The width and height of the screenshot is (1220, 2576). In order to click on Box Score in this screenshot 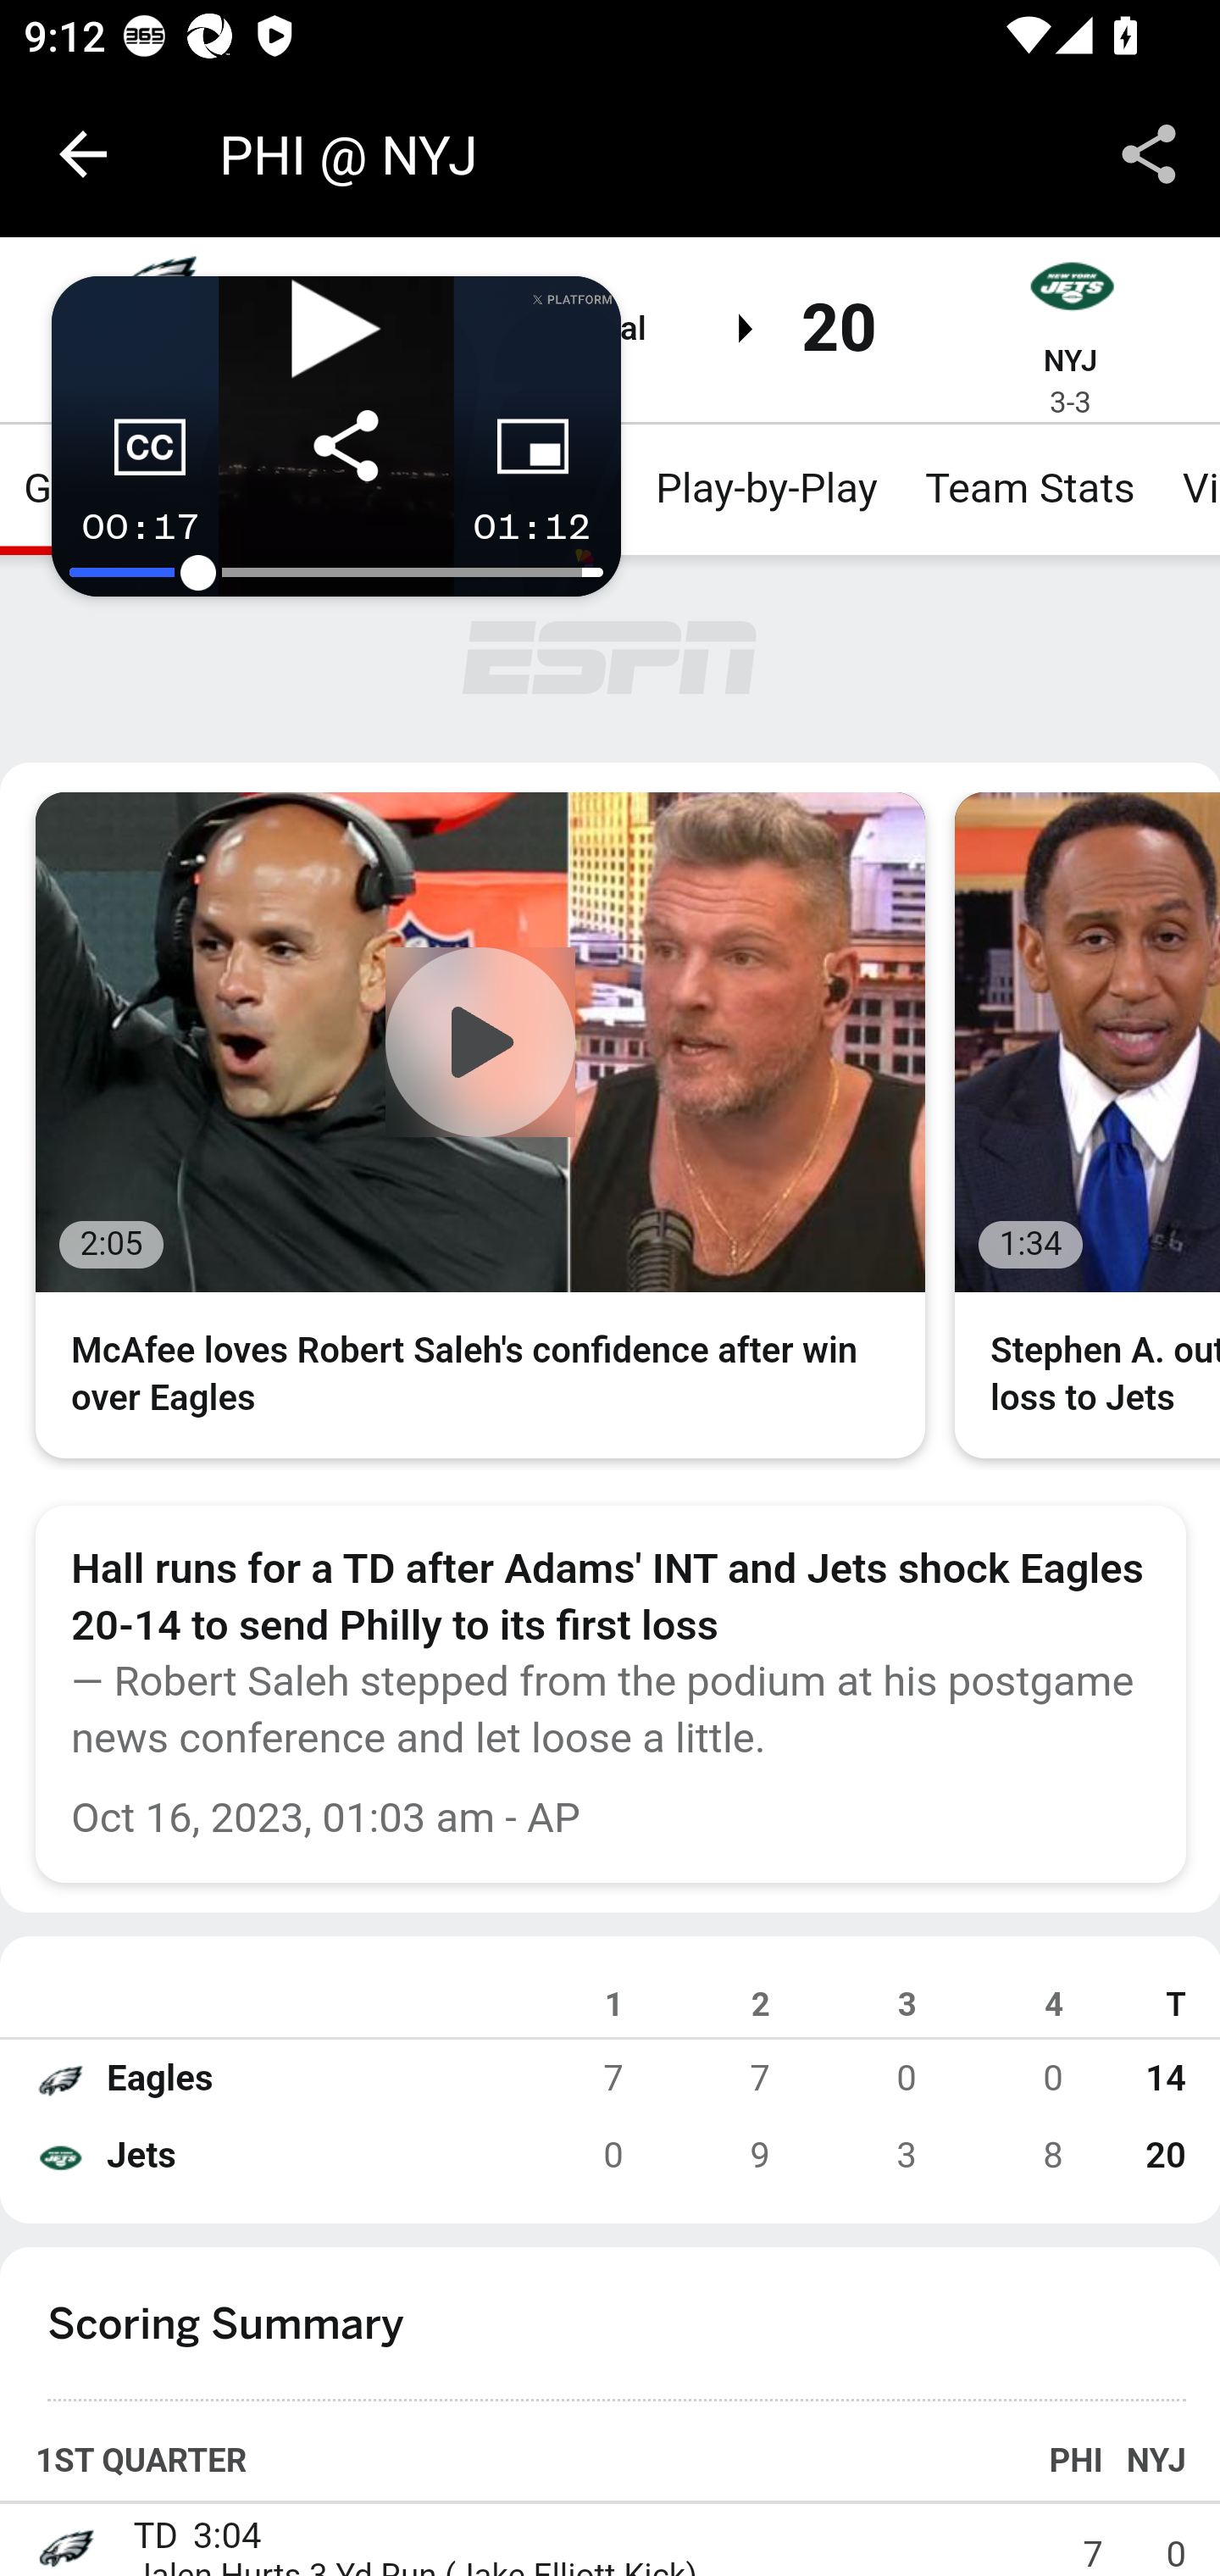, I will do `click(515, 488)`.